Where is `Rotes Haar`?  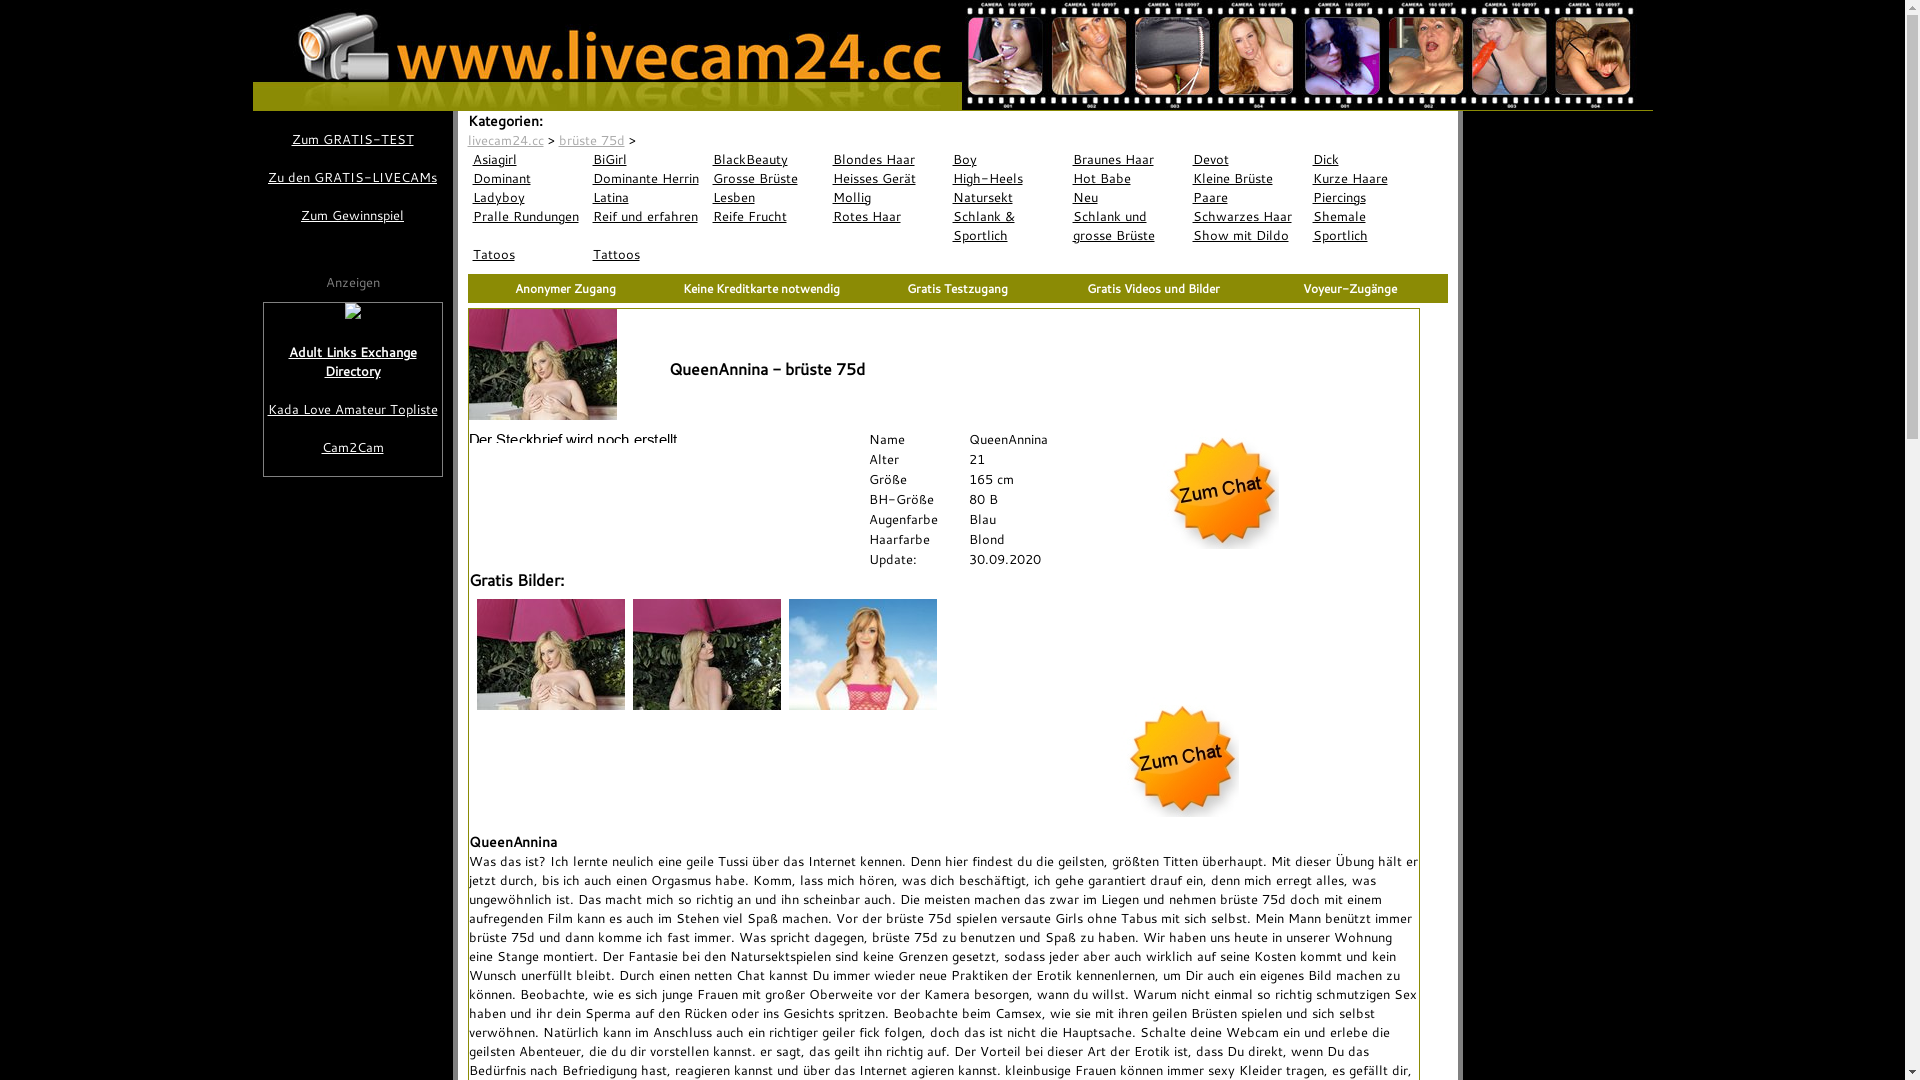 Rotes Haar is located at coordinates (888, 216).